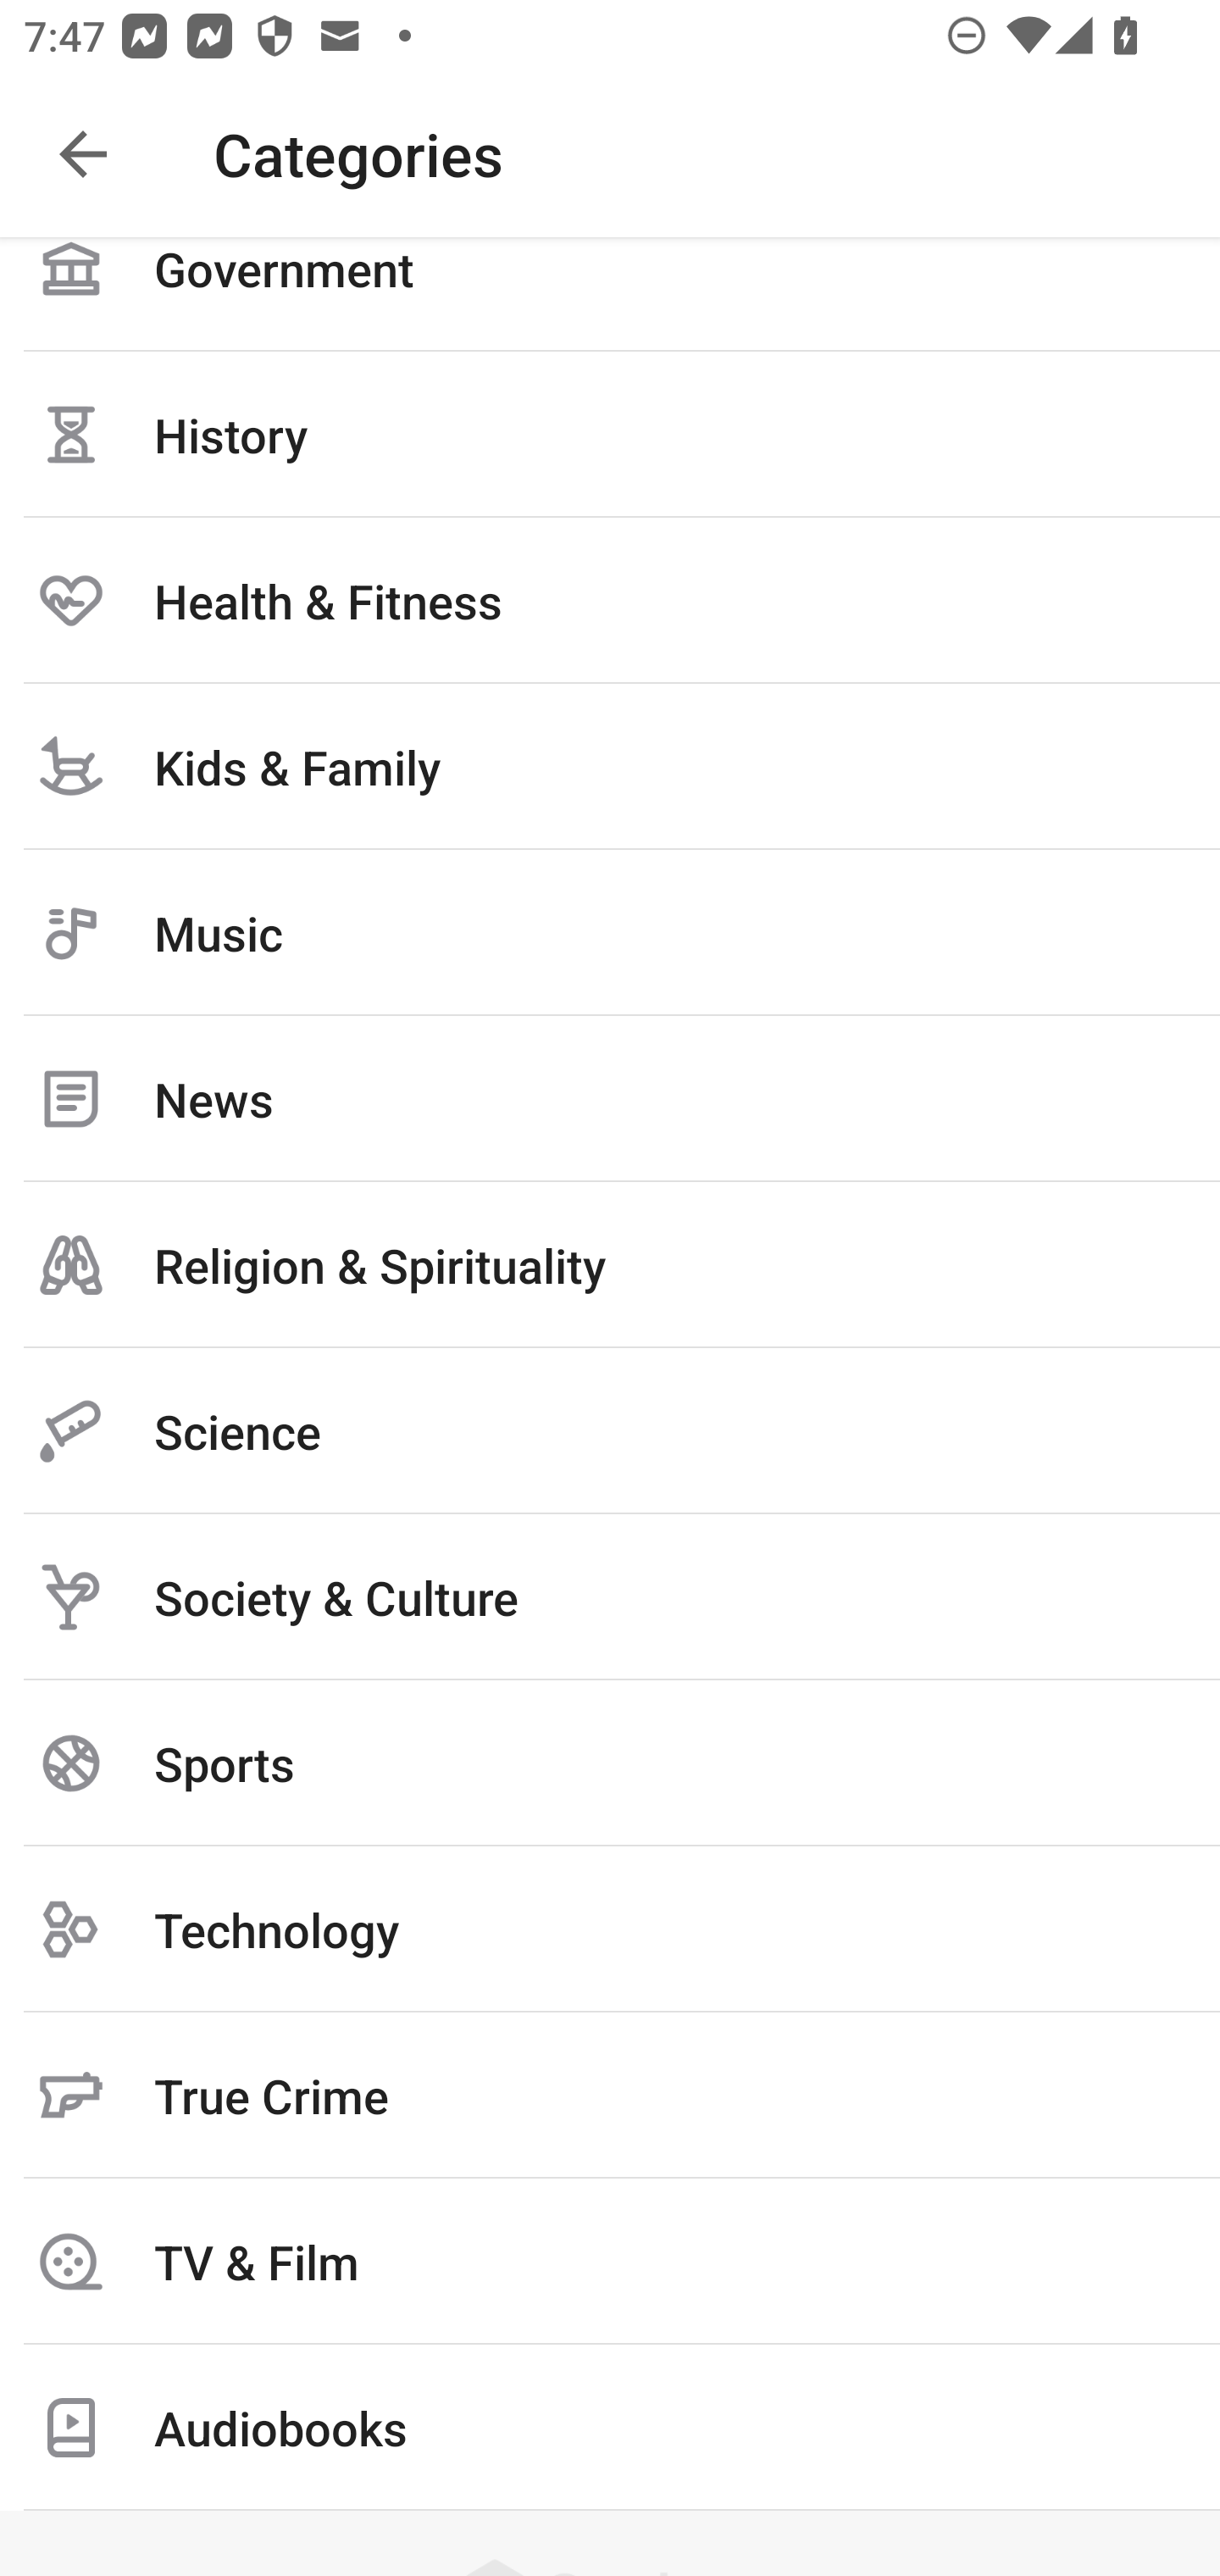 This screenshot has height=2576, width=1220. Describe the element at coordinates (610, 2095) in the screenshot. I see `True Crime` at that location.